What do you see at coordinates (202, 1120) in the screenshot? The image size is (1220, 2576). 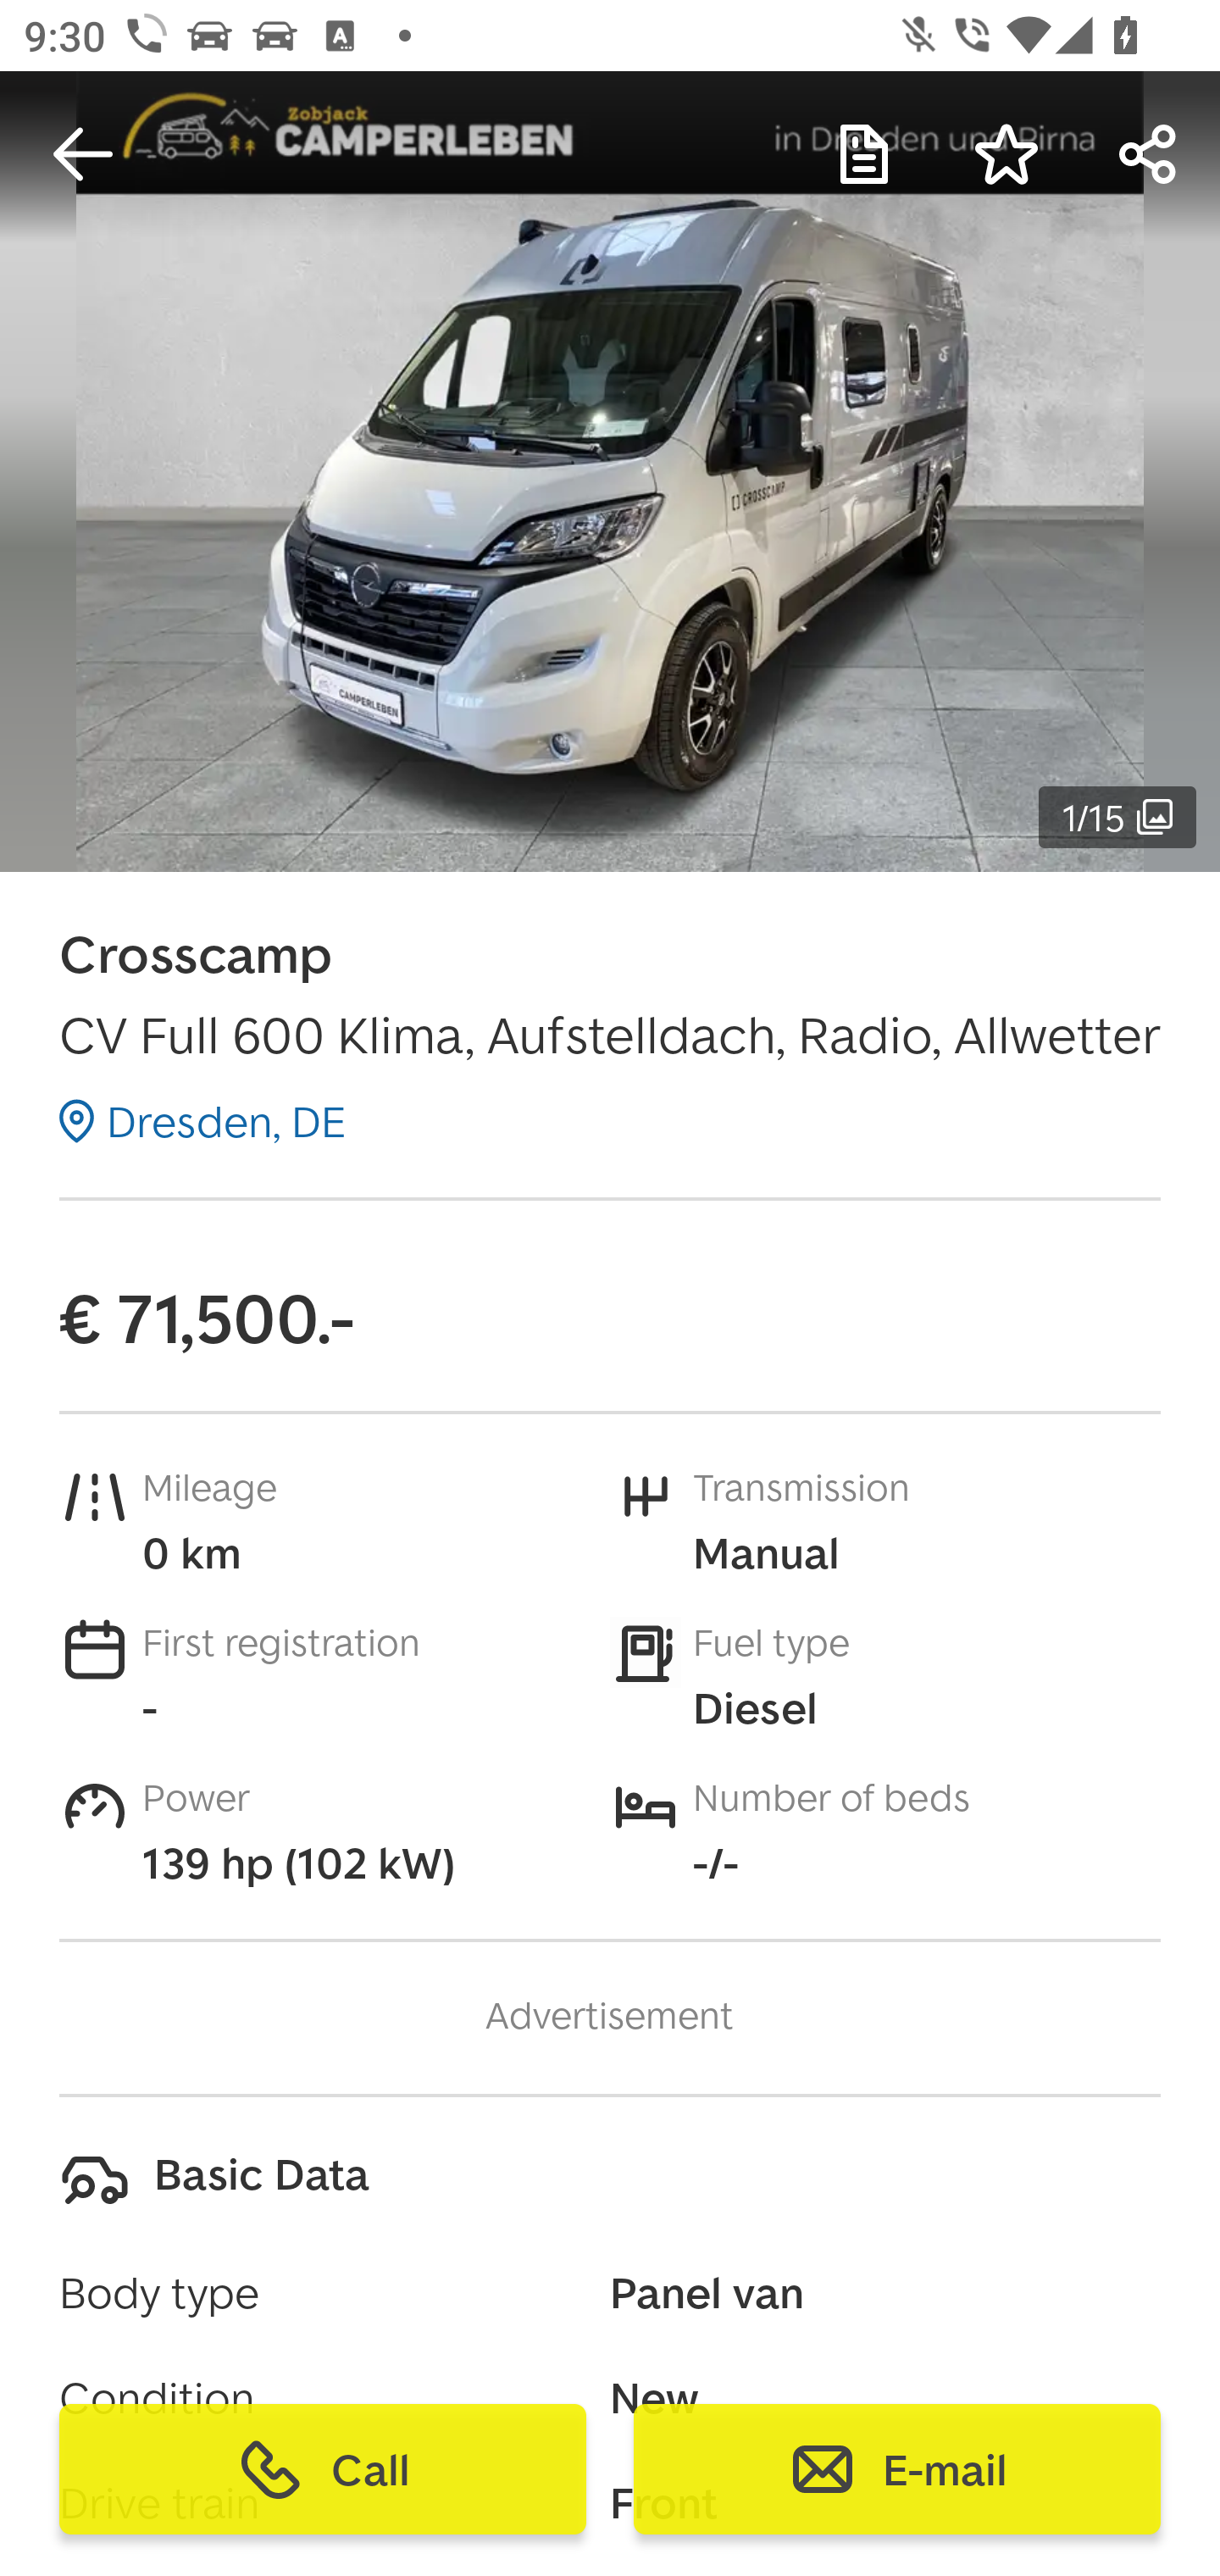 I see `Dresden, DE` at bounding box center [202, 1120].